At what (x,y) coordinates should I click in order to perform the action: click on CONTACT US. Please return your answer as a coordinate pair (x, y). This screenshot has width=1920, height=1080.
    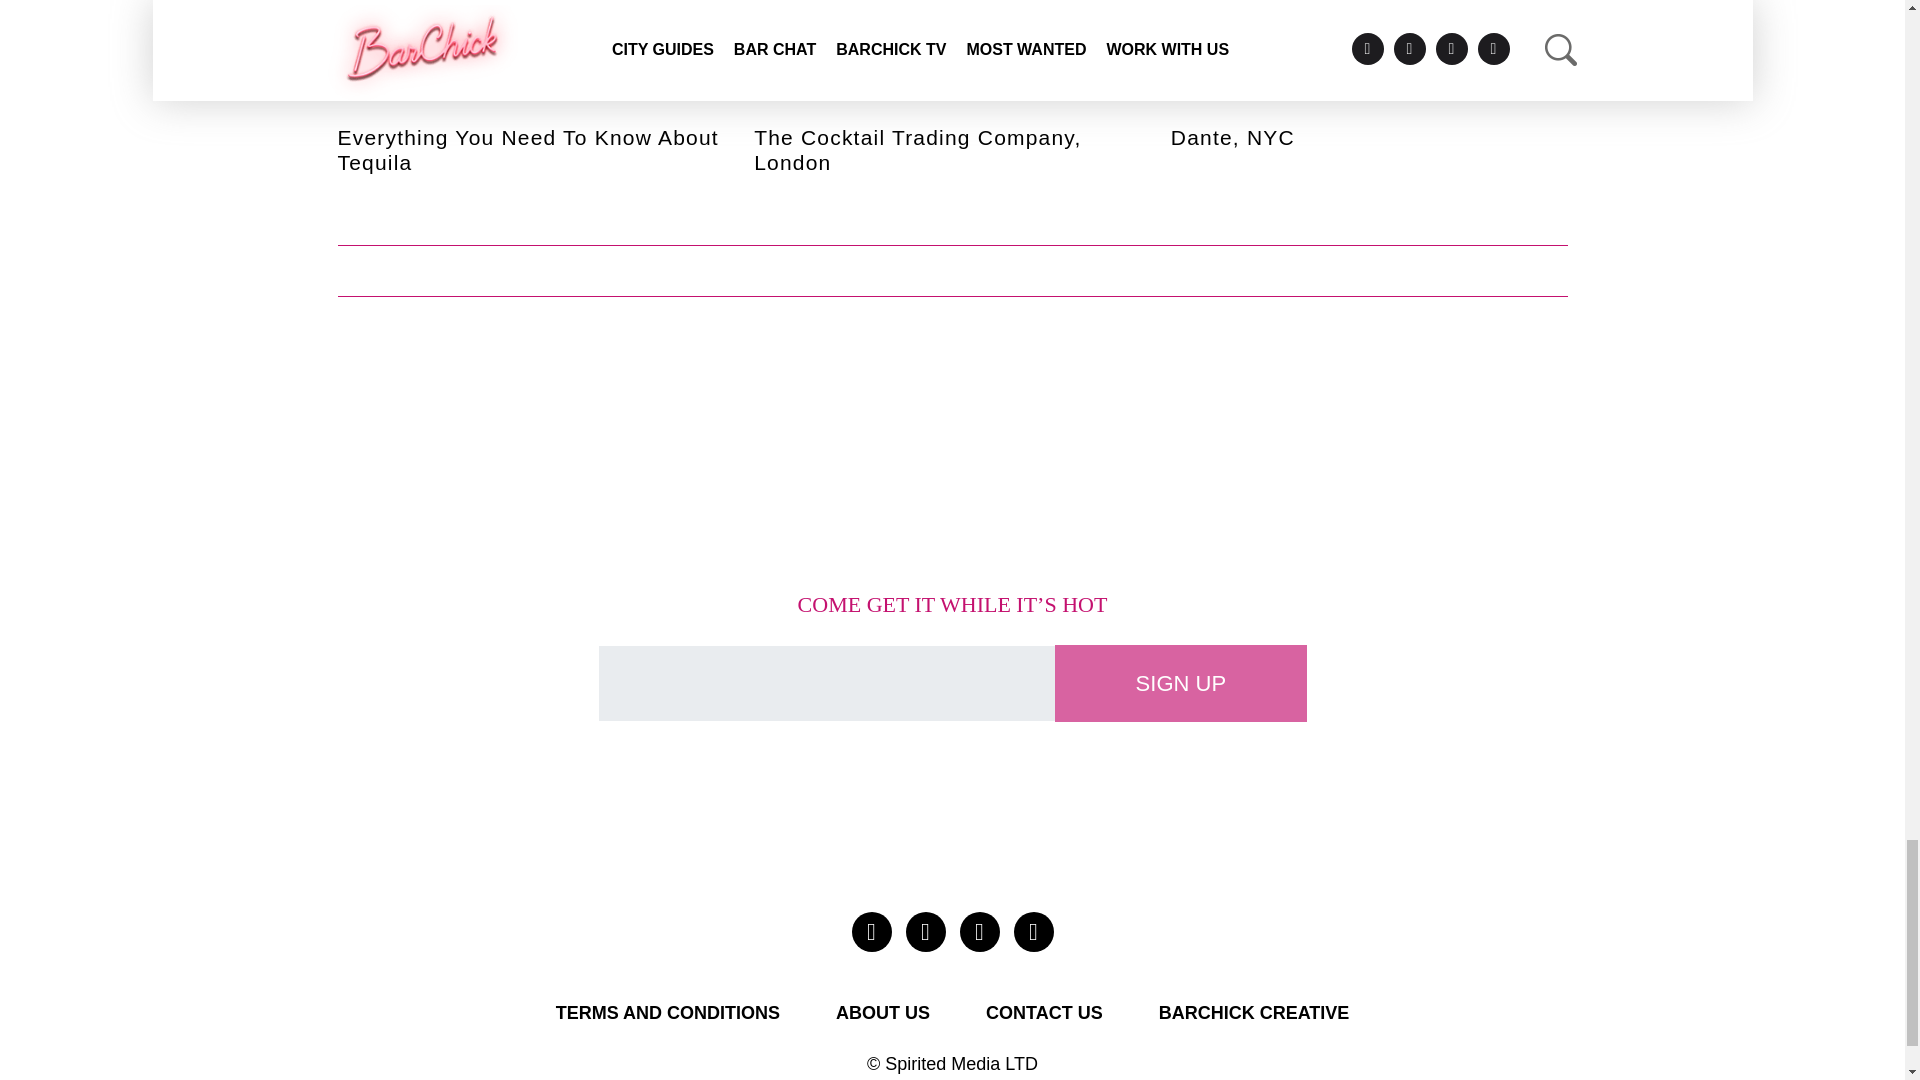
    Looking at the image, I should click on (1044, 1013).